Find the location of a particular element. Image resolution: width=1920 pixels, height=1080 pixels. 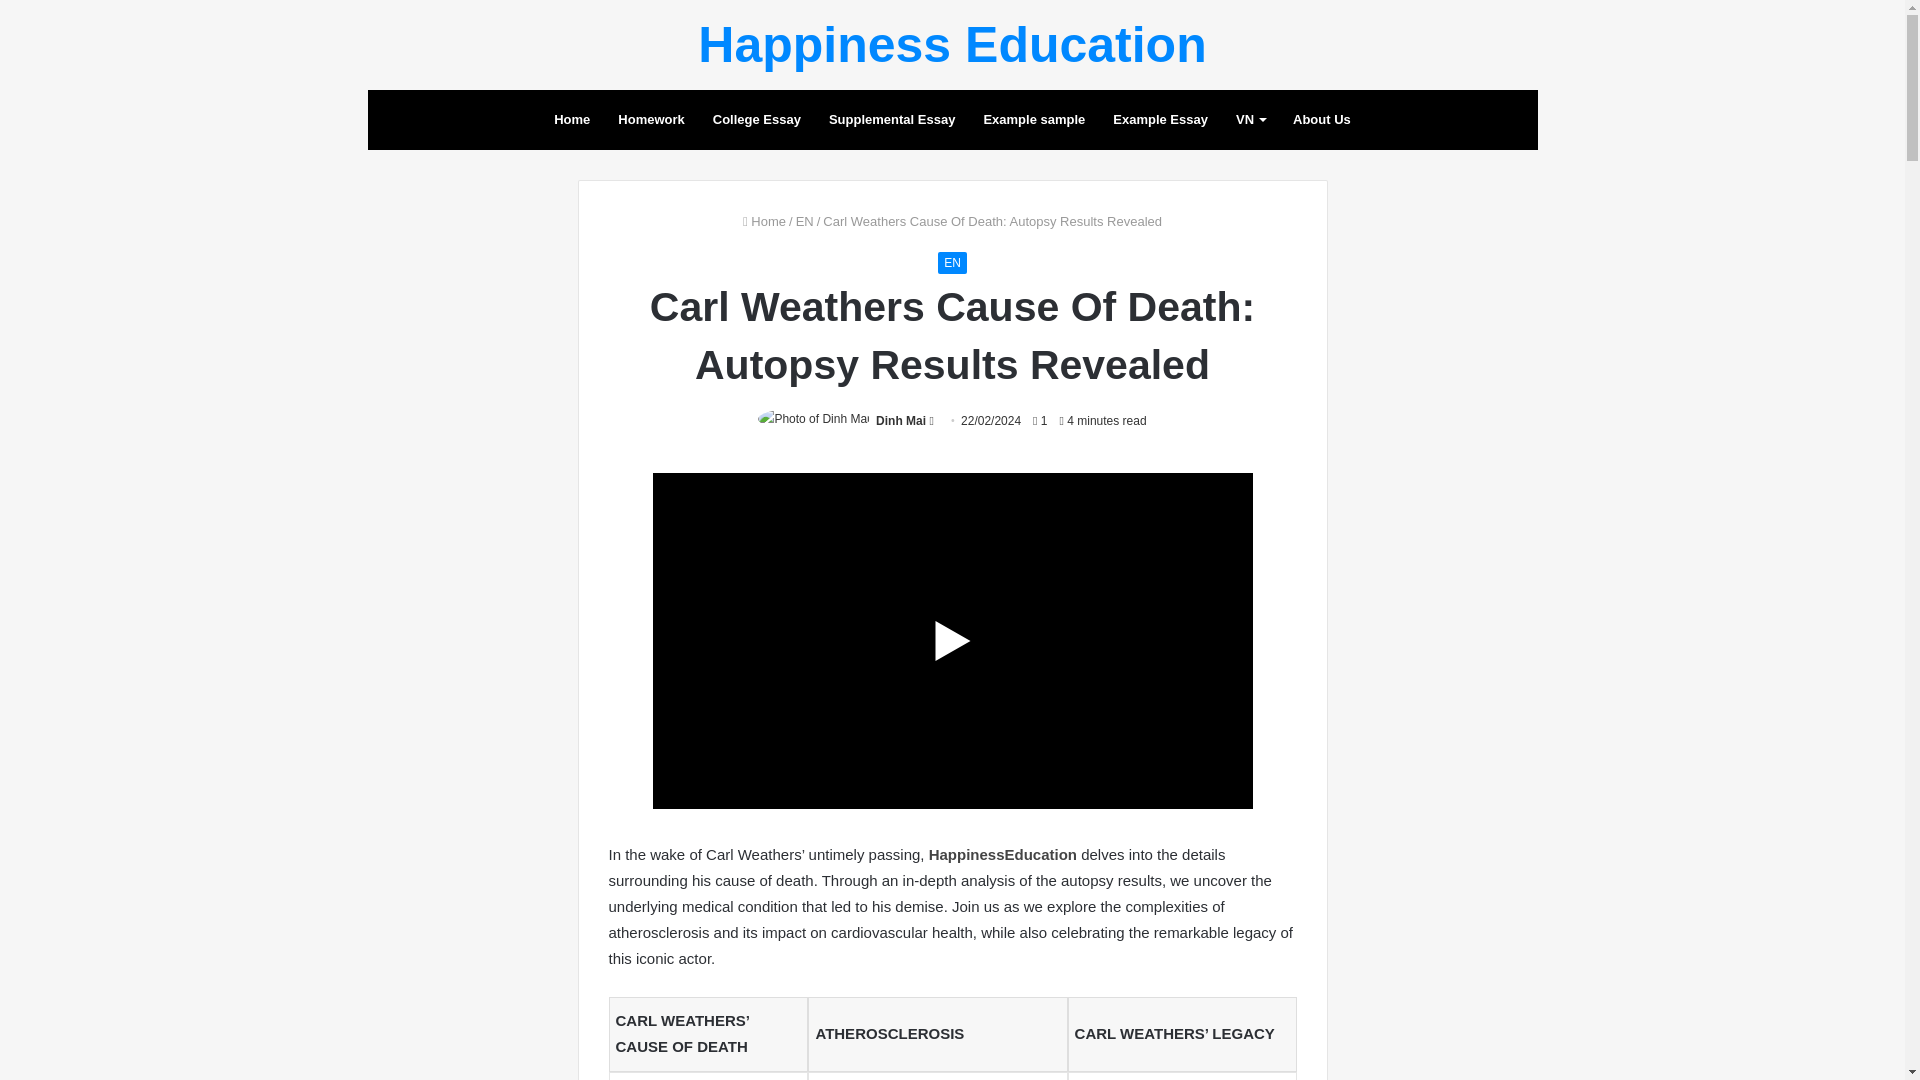

Example Essay is located at coordinates (1160, 120).